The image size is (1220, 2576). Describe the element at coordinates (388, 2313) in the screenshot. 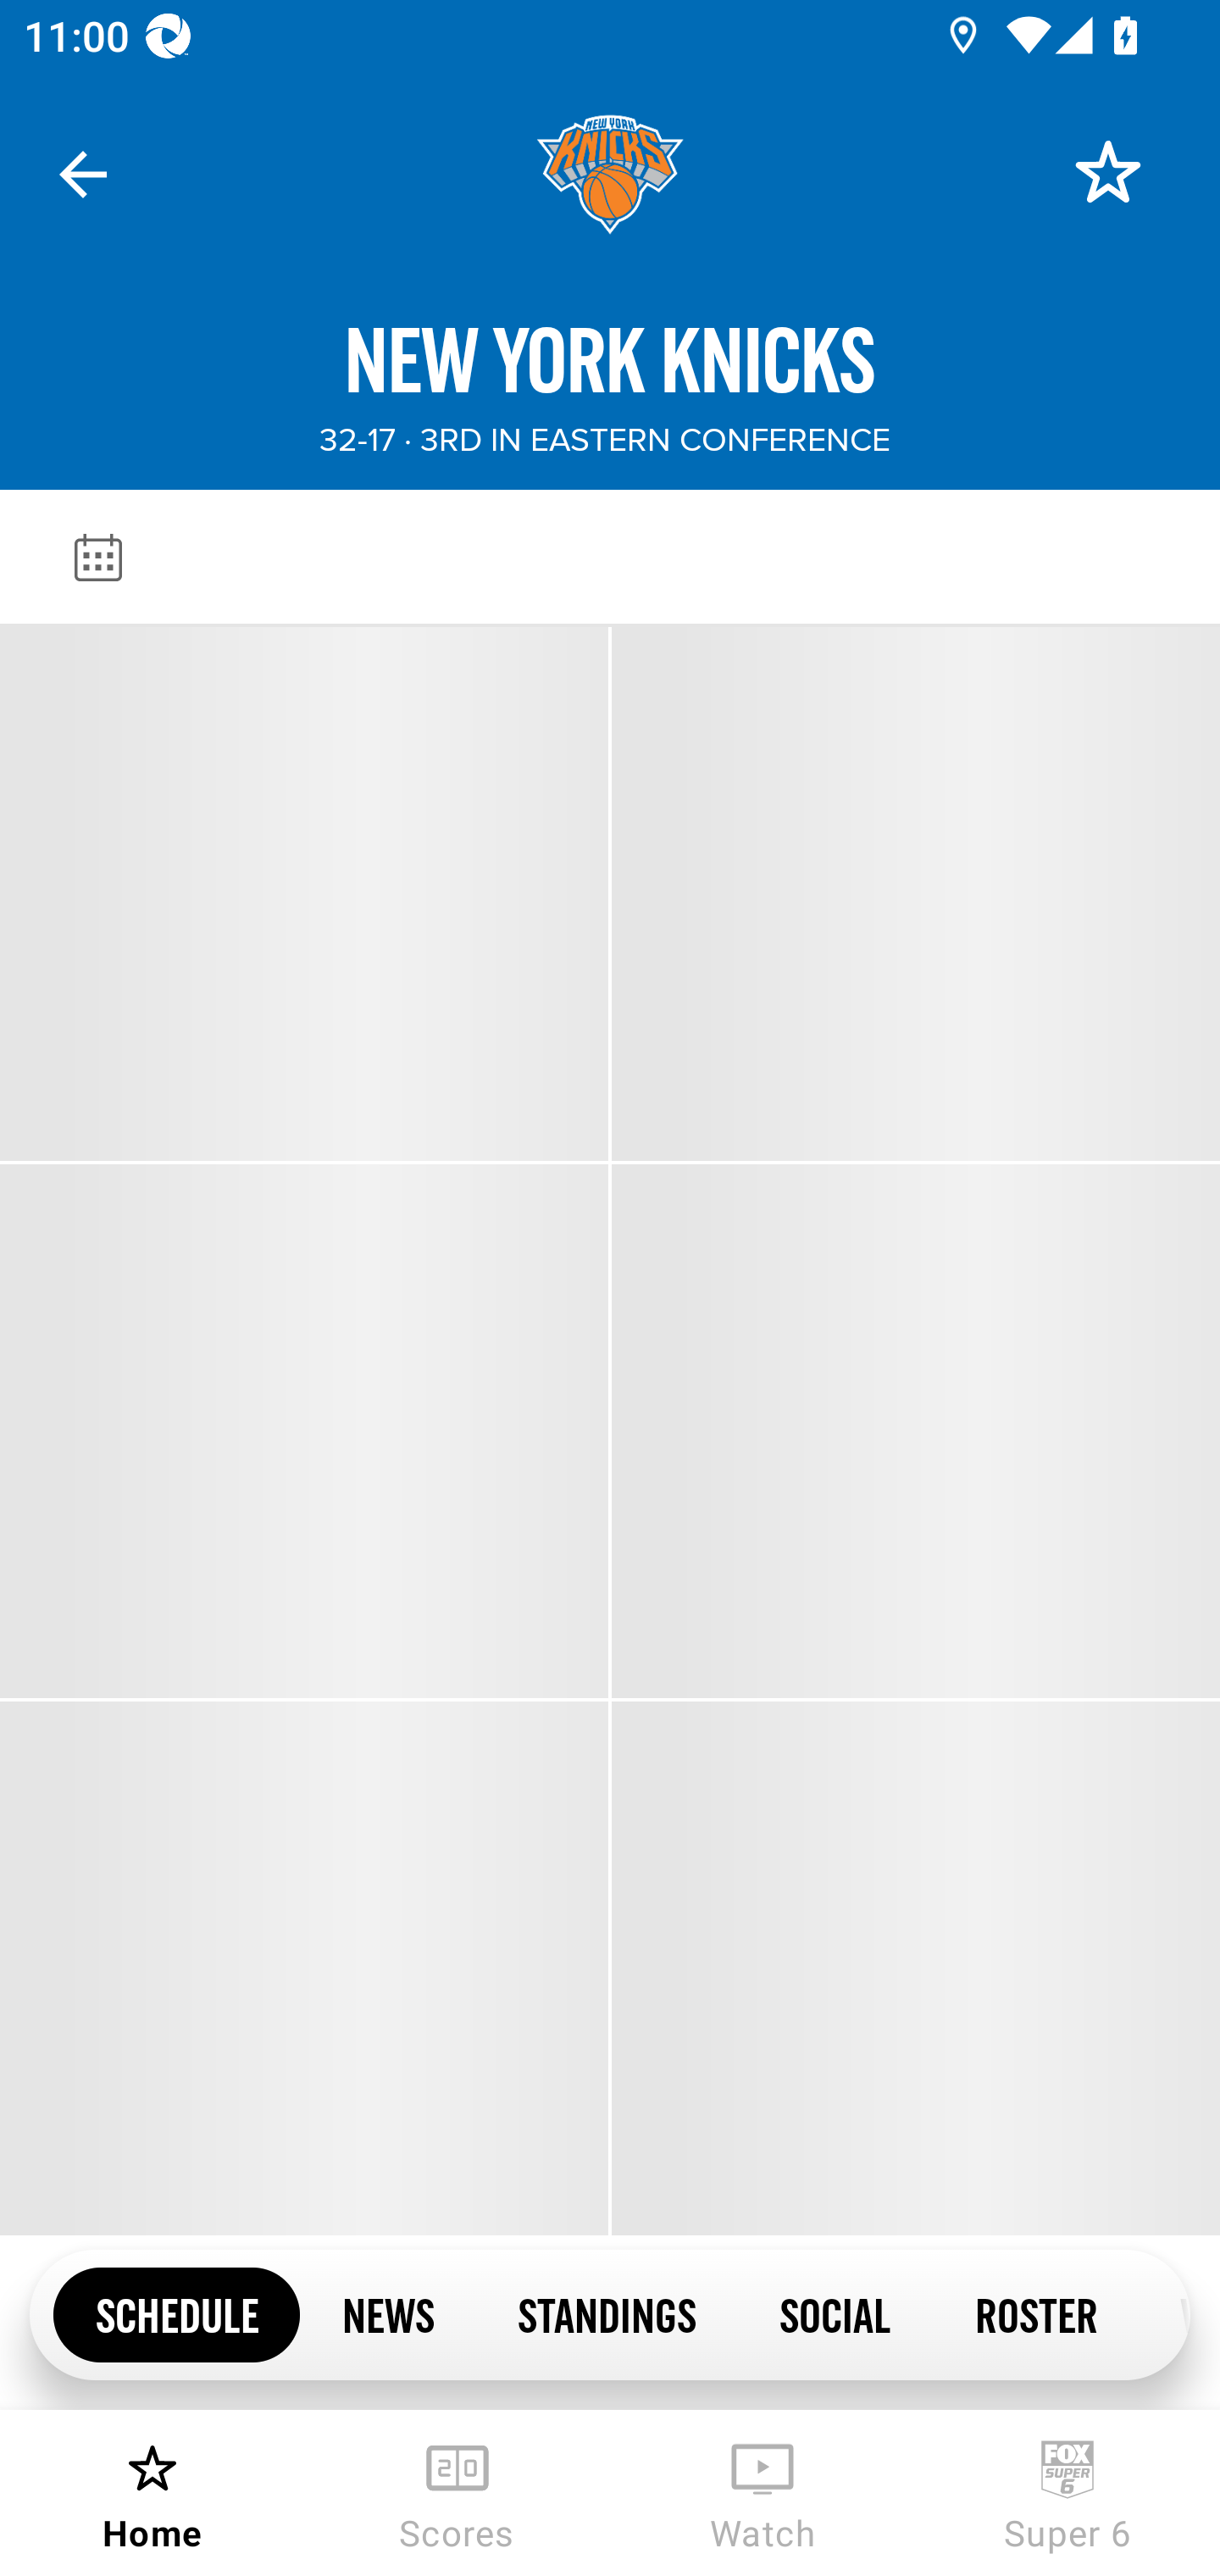

I see `NEWS` at that location.